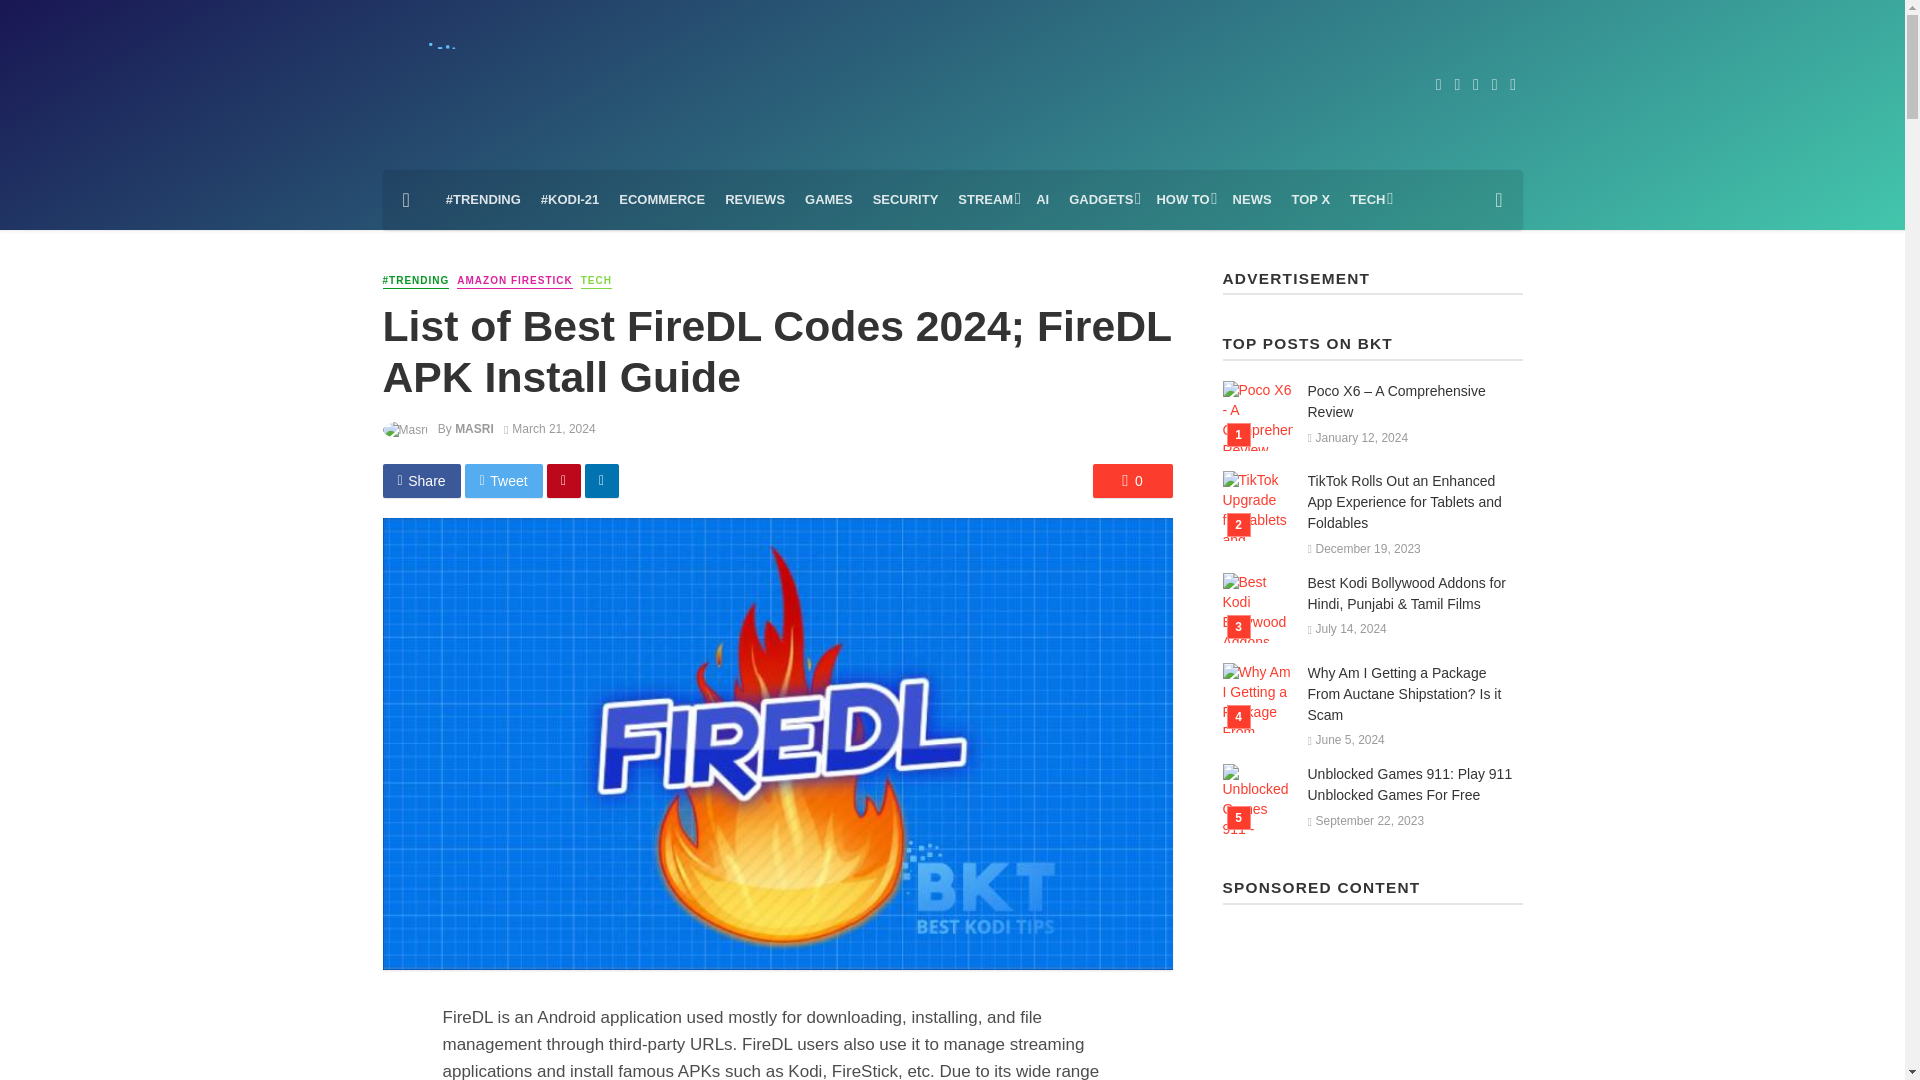 This screenshot has width=1920, height=1080. What do you see at coordinates (986, 200) in the screenshot?
I see `STREAM` at bounding box center [986, 200].